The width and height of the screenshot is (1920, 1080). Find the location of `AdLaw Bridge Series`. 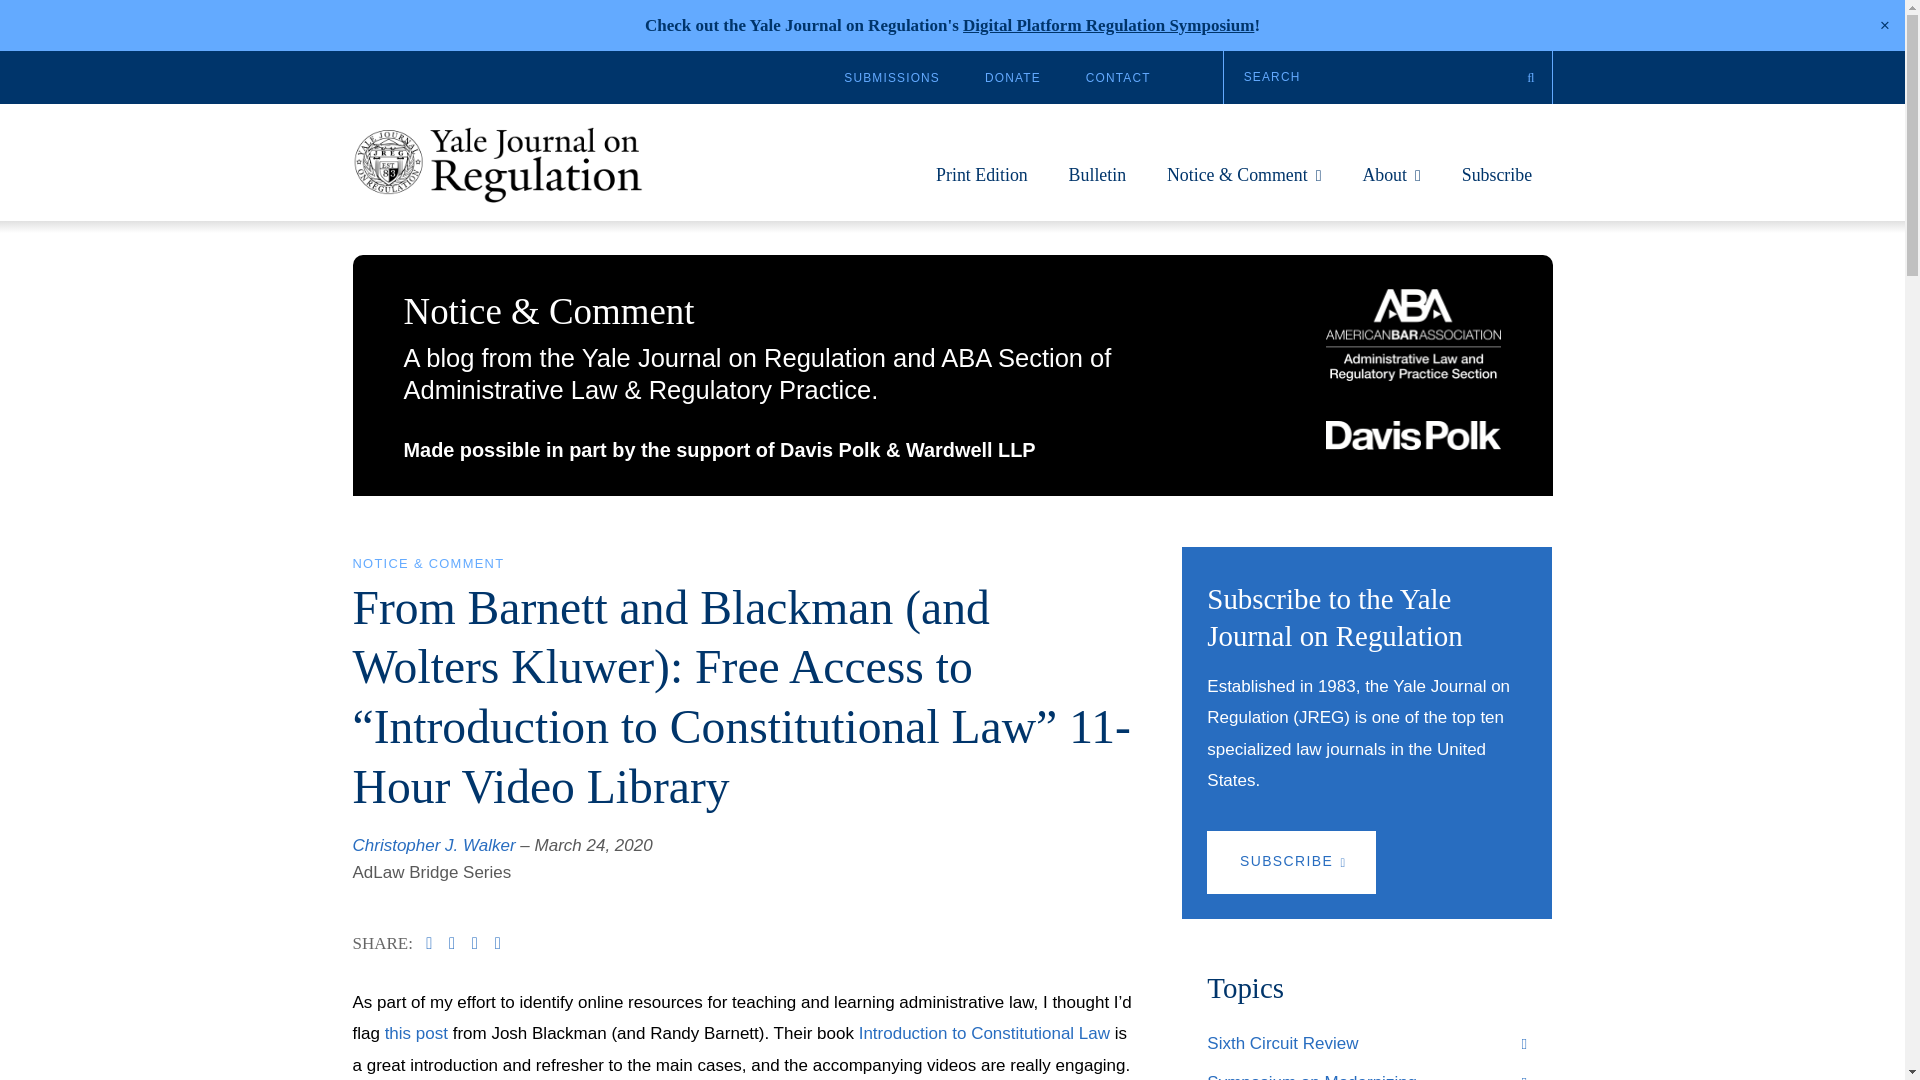

AdLaw Bridge Series is located at coordinates (430, 872).